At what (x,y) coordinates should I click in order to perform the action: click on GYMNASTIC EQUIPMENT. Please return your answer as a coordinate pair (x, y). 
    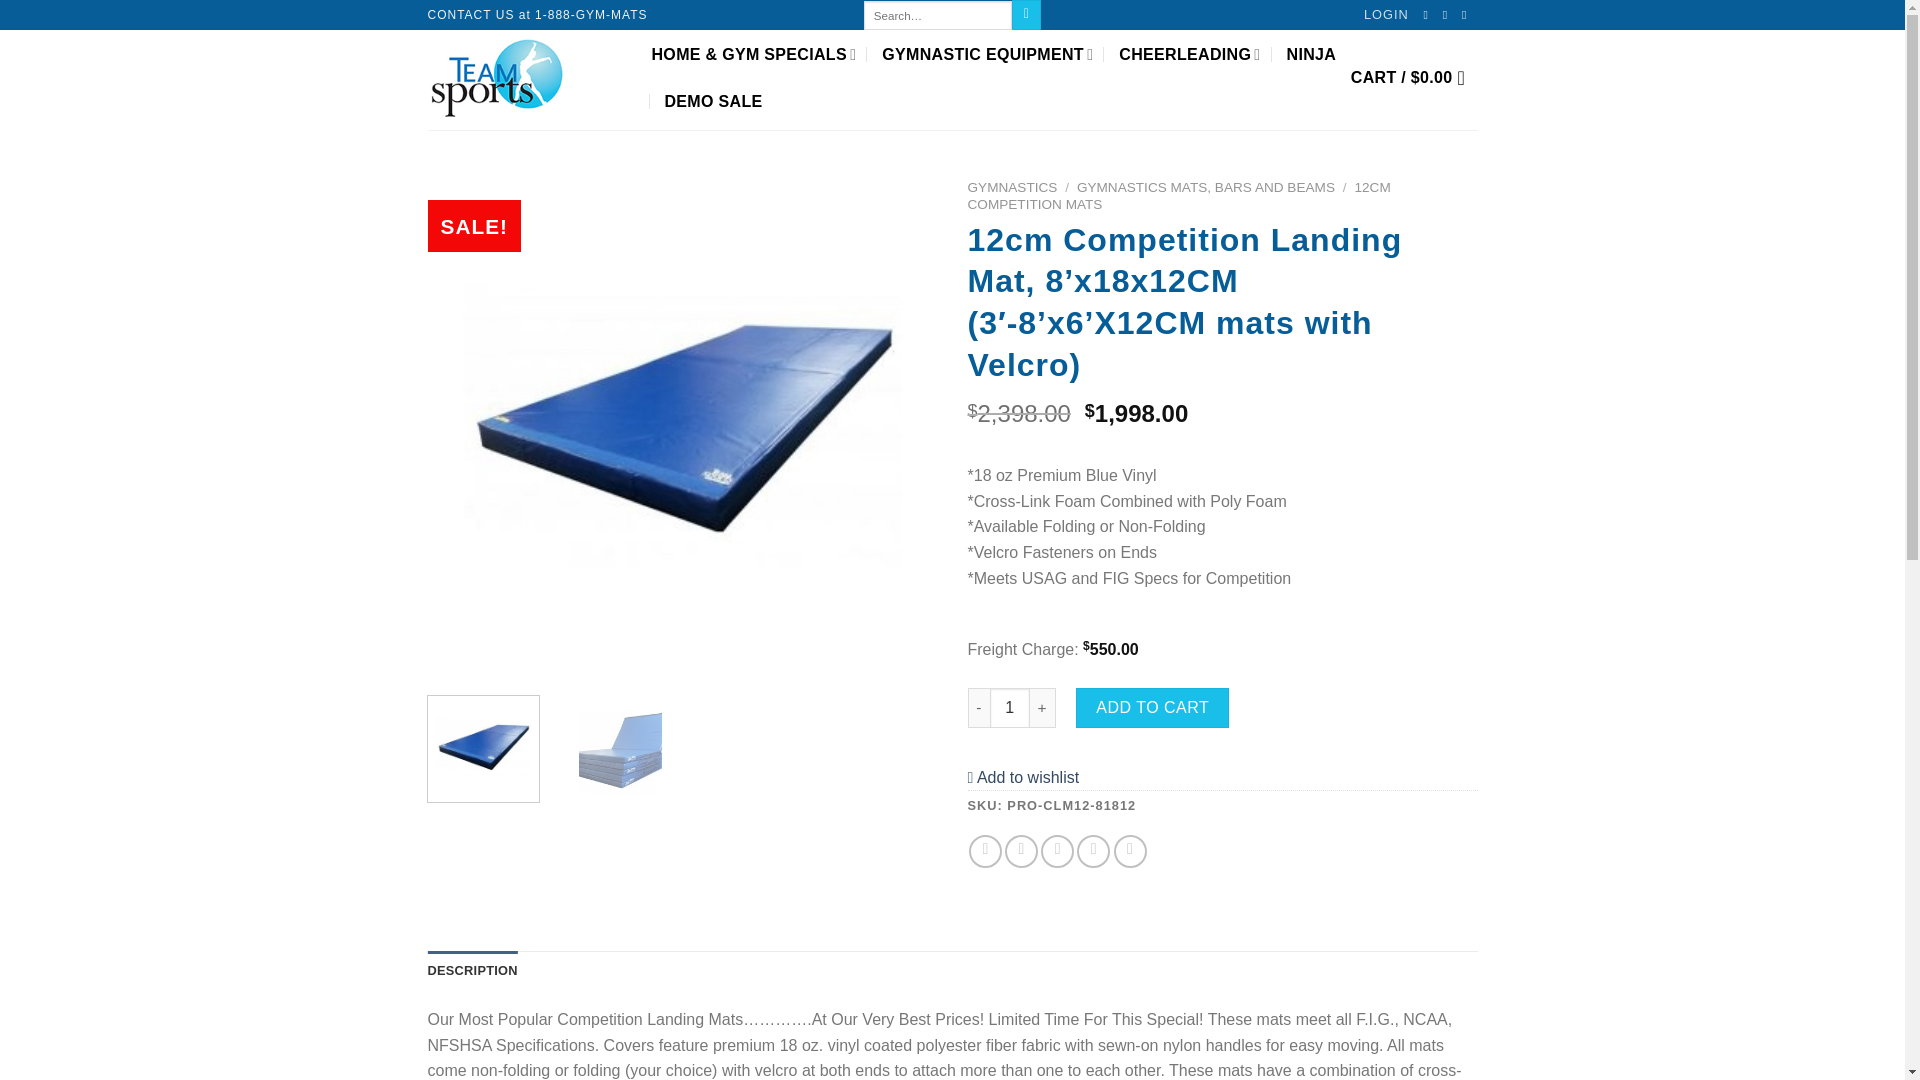
    Looking at the image, I should click on (986, 54).